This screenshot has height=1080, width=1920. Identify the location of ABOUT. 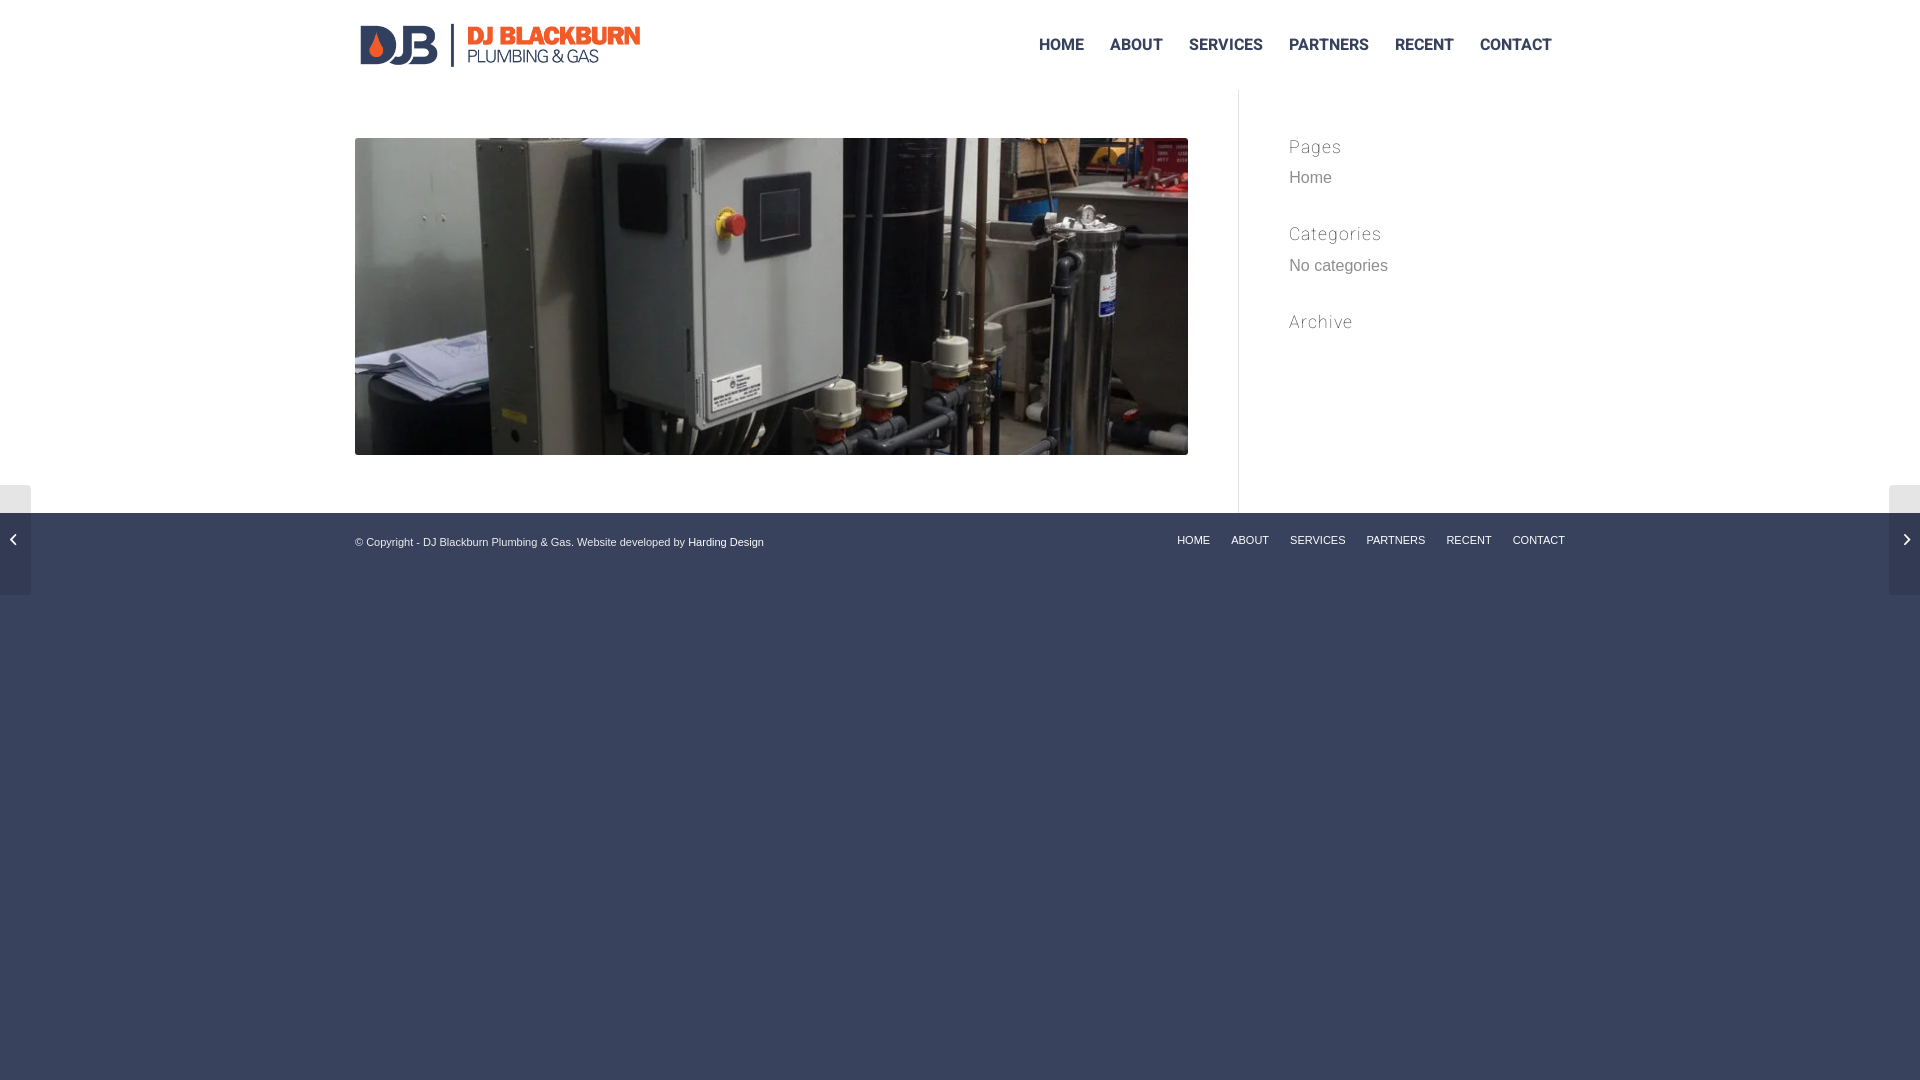
(1136, 45).